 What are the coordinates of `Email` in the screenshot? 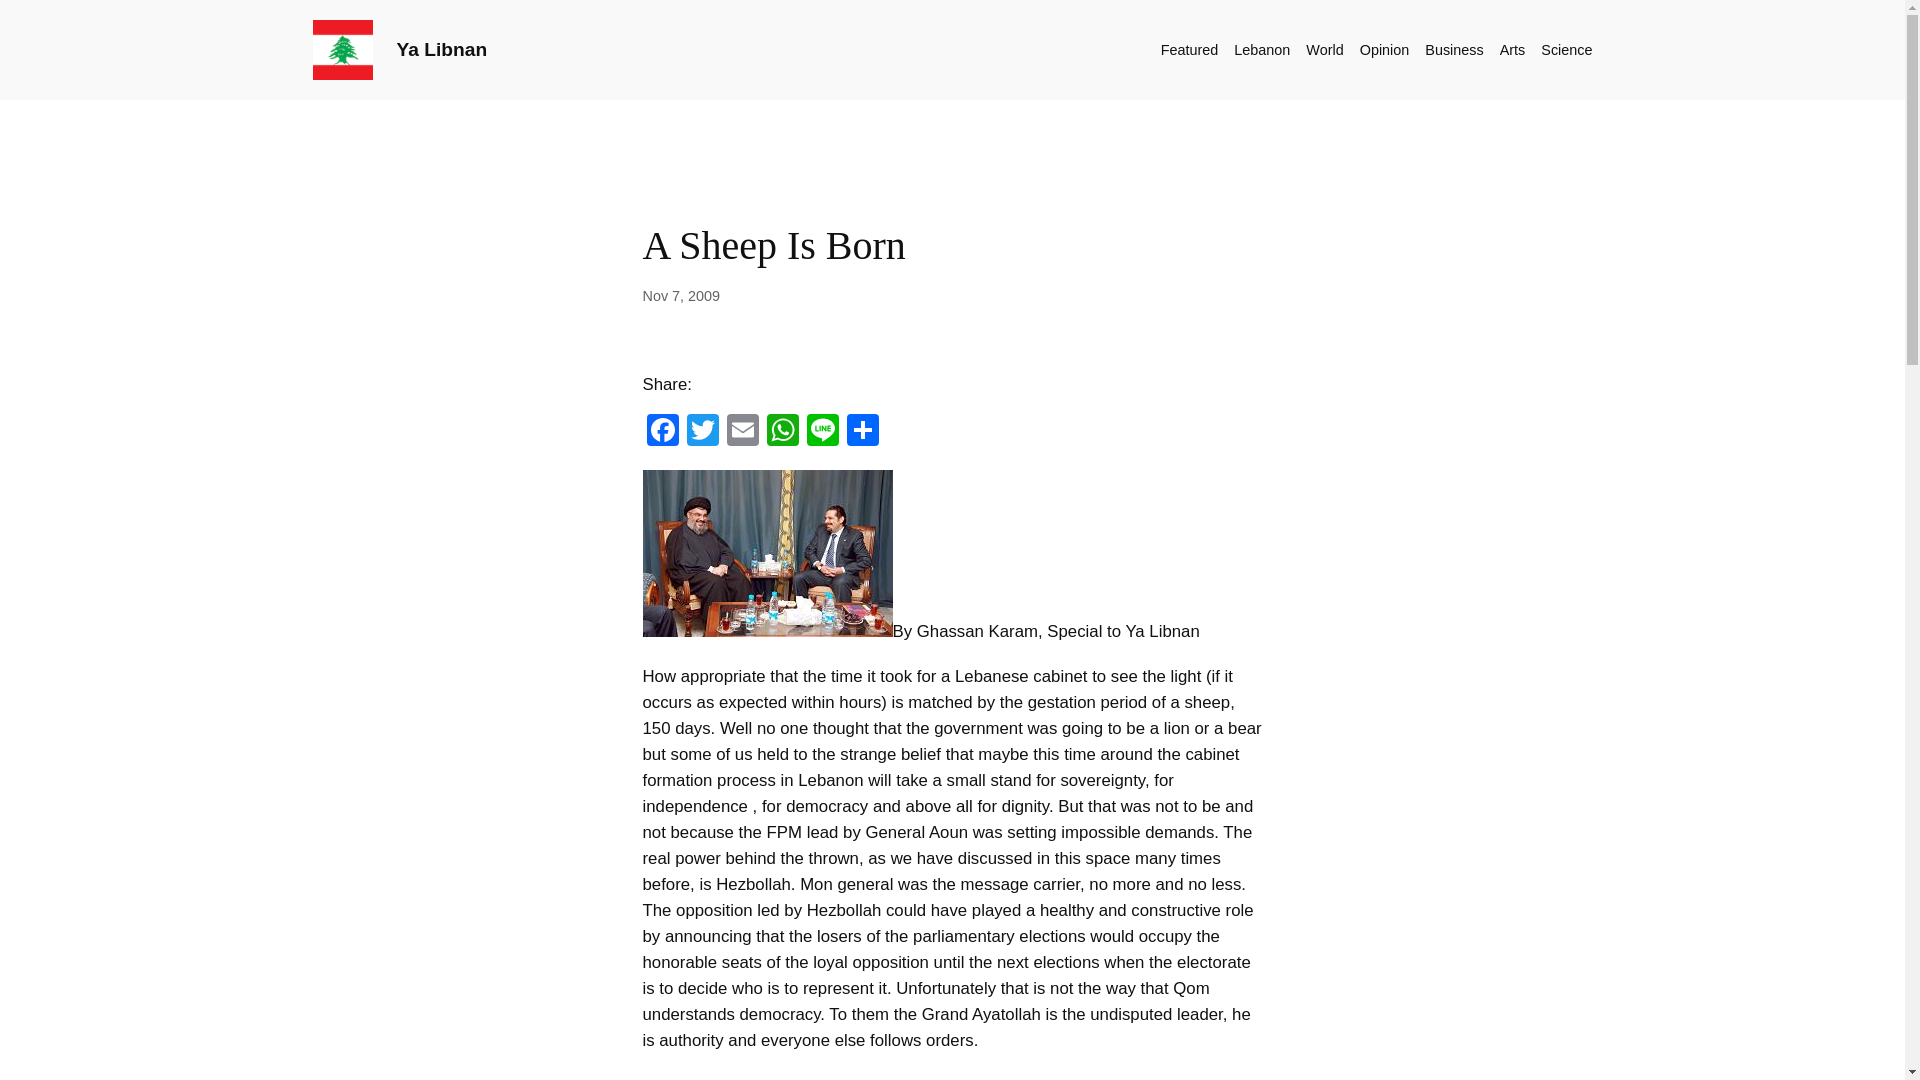 It's located at (742, 432).